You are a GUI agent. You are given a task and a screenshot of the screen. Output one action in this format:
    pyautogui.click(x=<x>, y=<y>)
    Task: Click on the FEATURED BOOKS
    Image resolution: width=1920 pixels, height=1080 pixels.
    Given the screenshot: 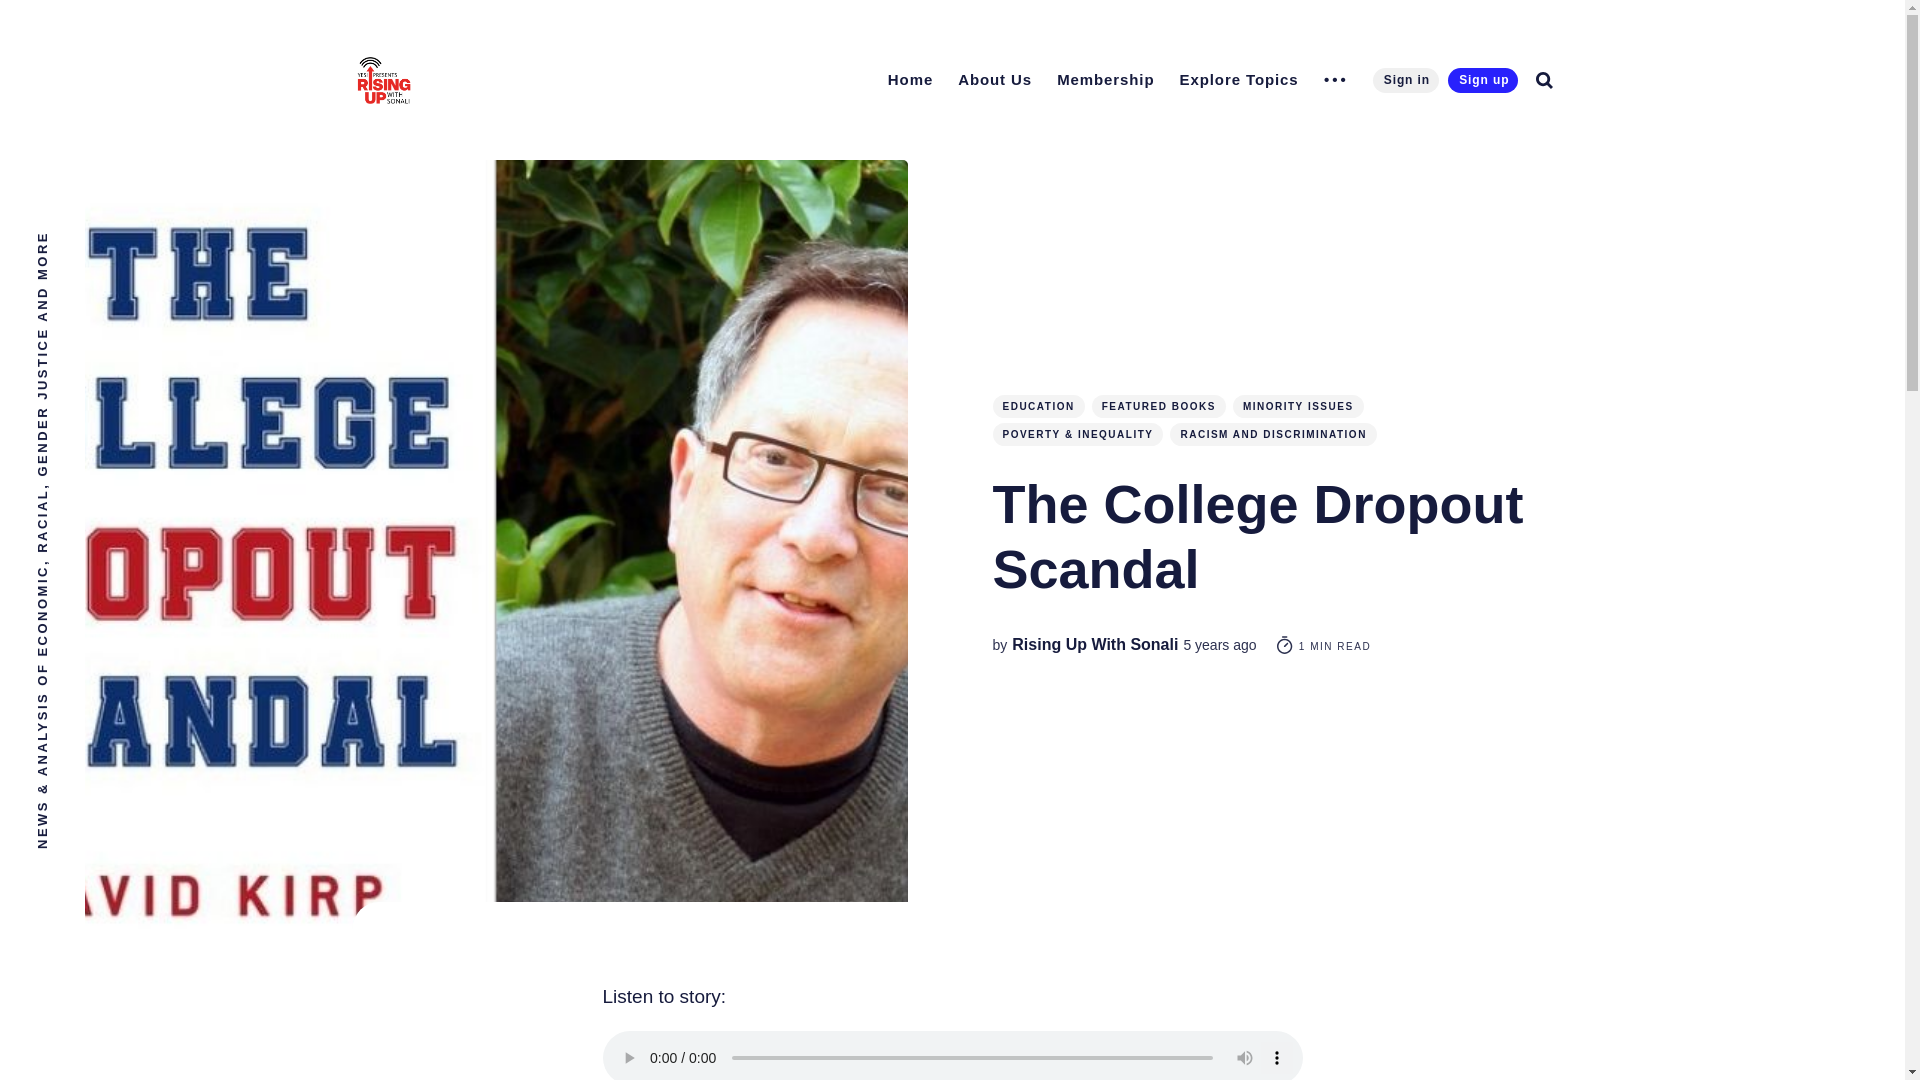 What is the action you would take?
    pyautogui.click(x=1159, y=406)
    